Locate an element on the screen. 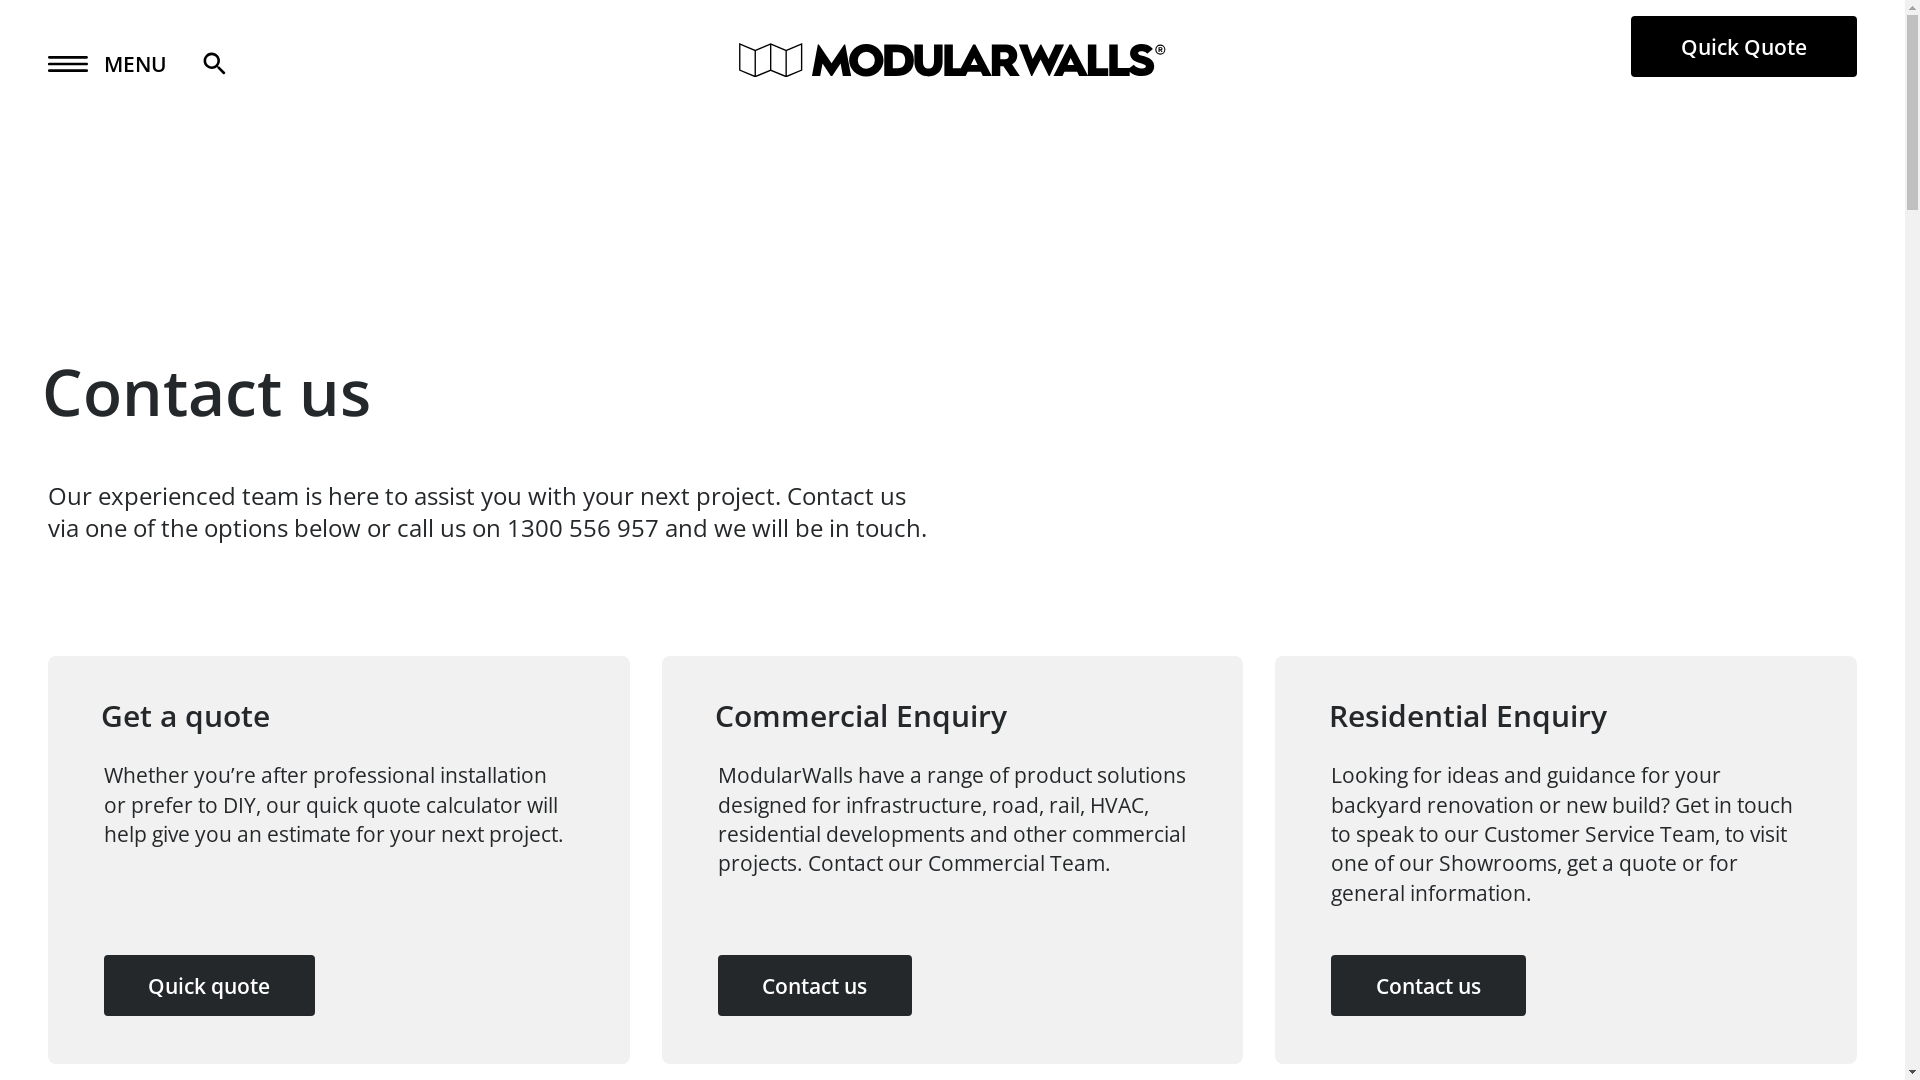 The height and width of the screenshot is (1080, 1920). Contact us is located at coordinates (1428, 986).